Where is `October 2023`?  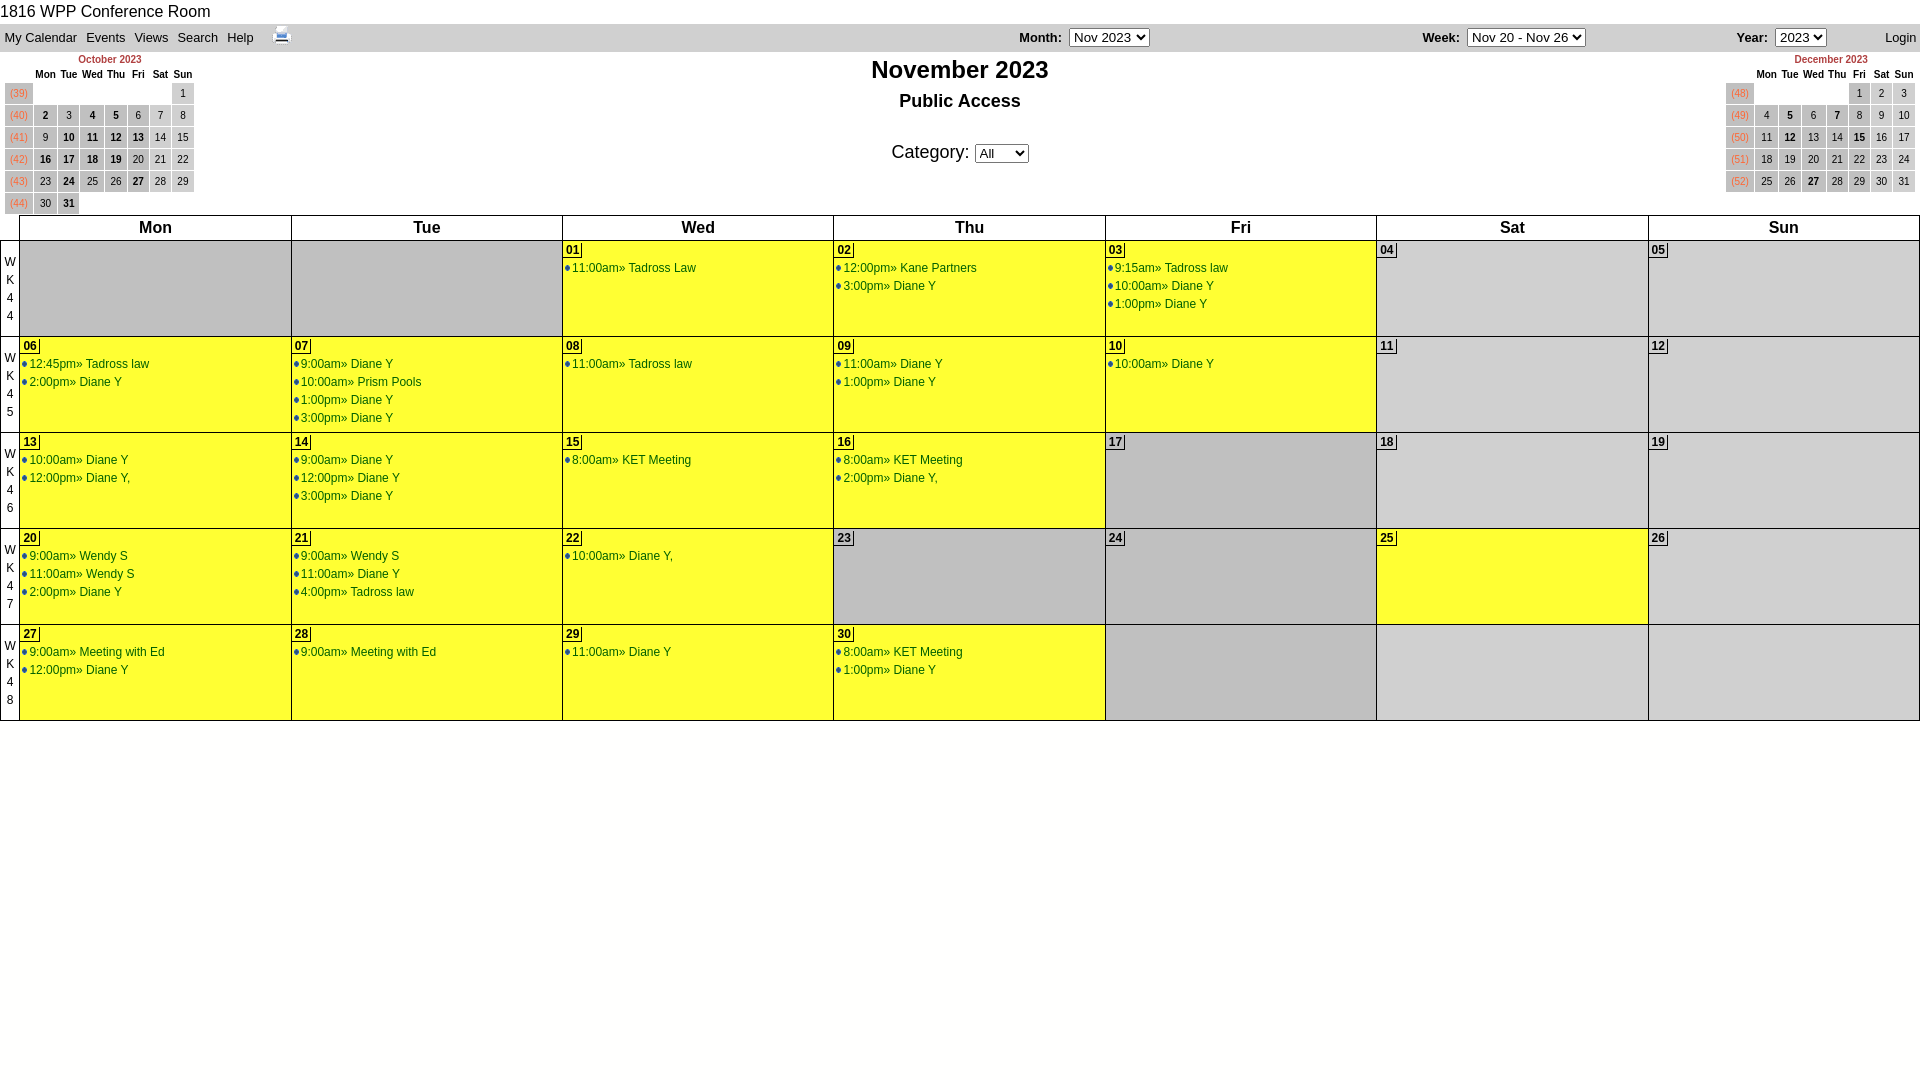 October 2023 is located at coordinates (110, 60).